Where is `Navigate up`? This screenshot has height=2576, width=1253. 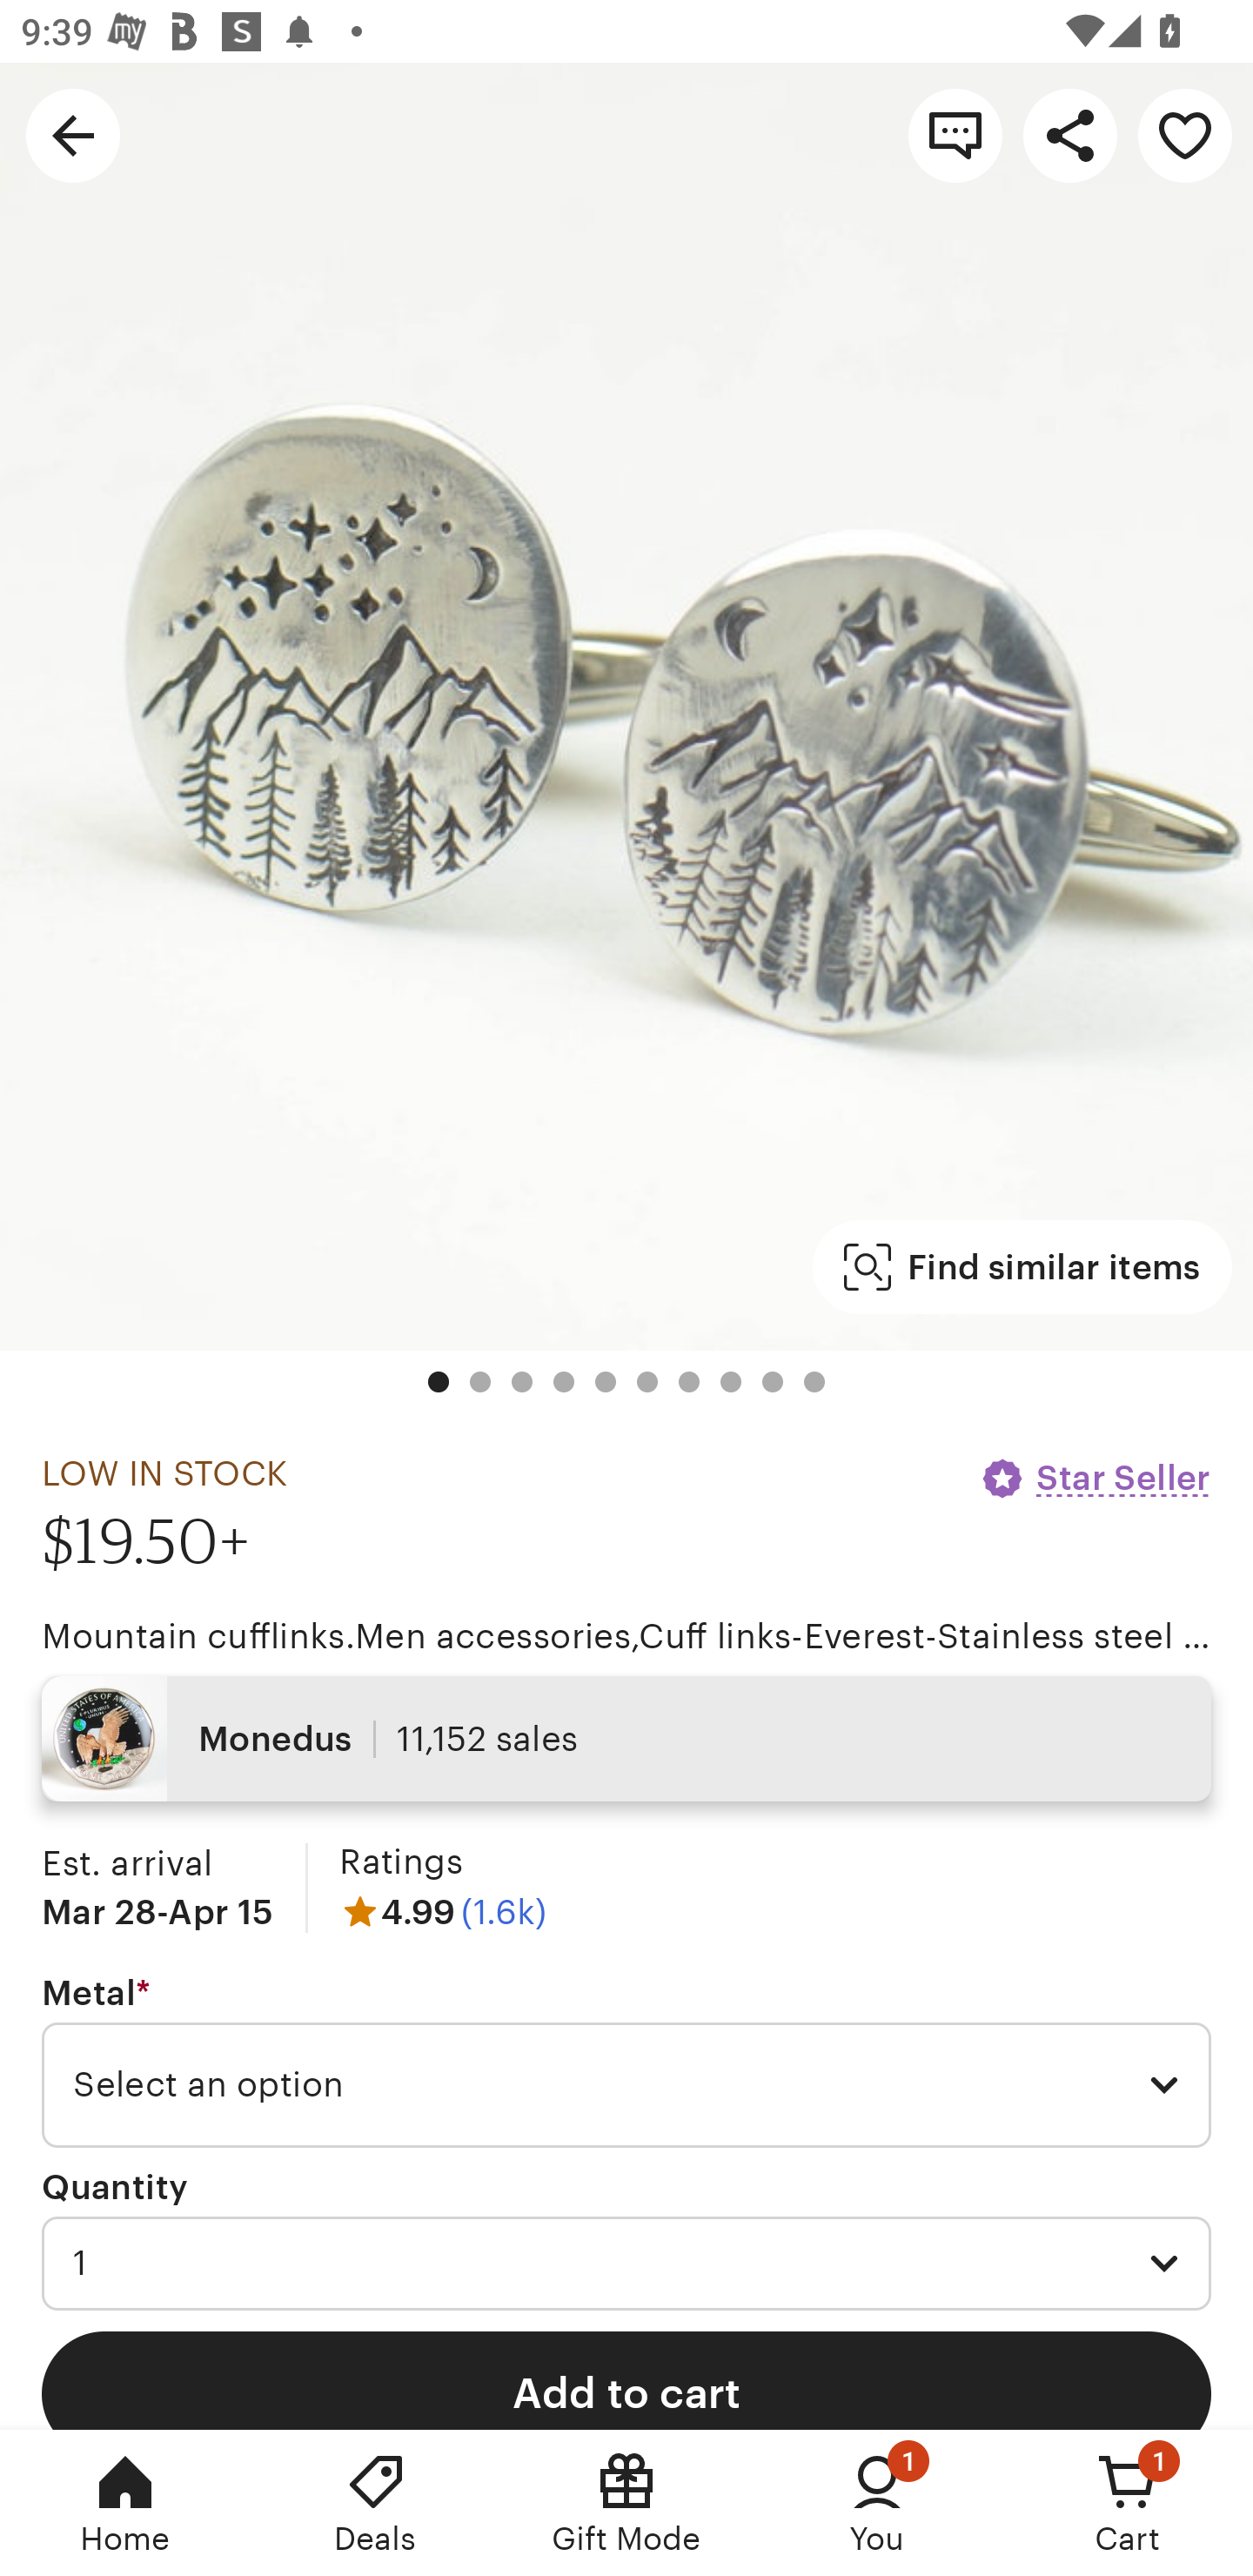 Navigate up is located at coordinates (73, 134).